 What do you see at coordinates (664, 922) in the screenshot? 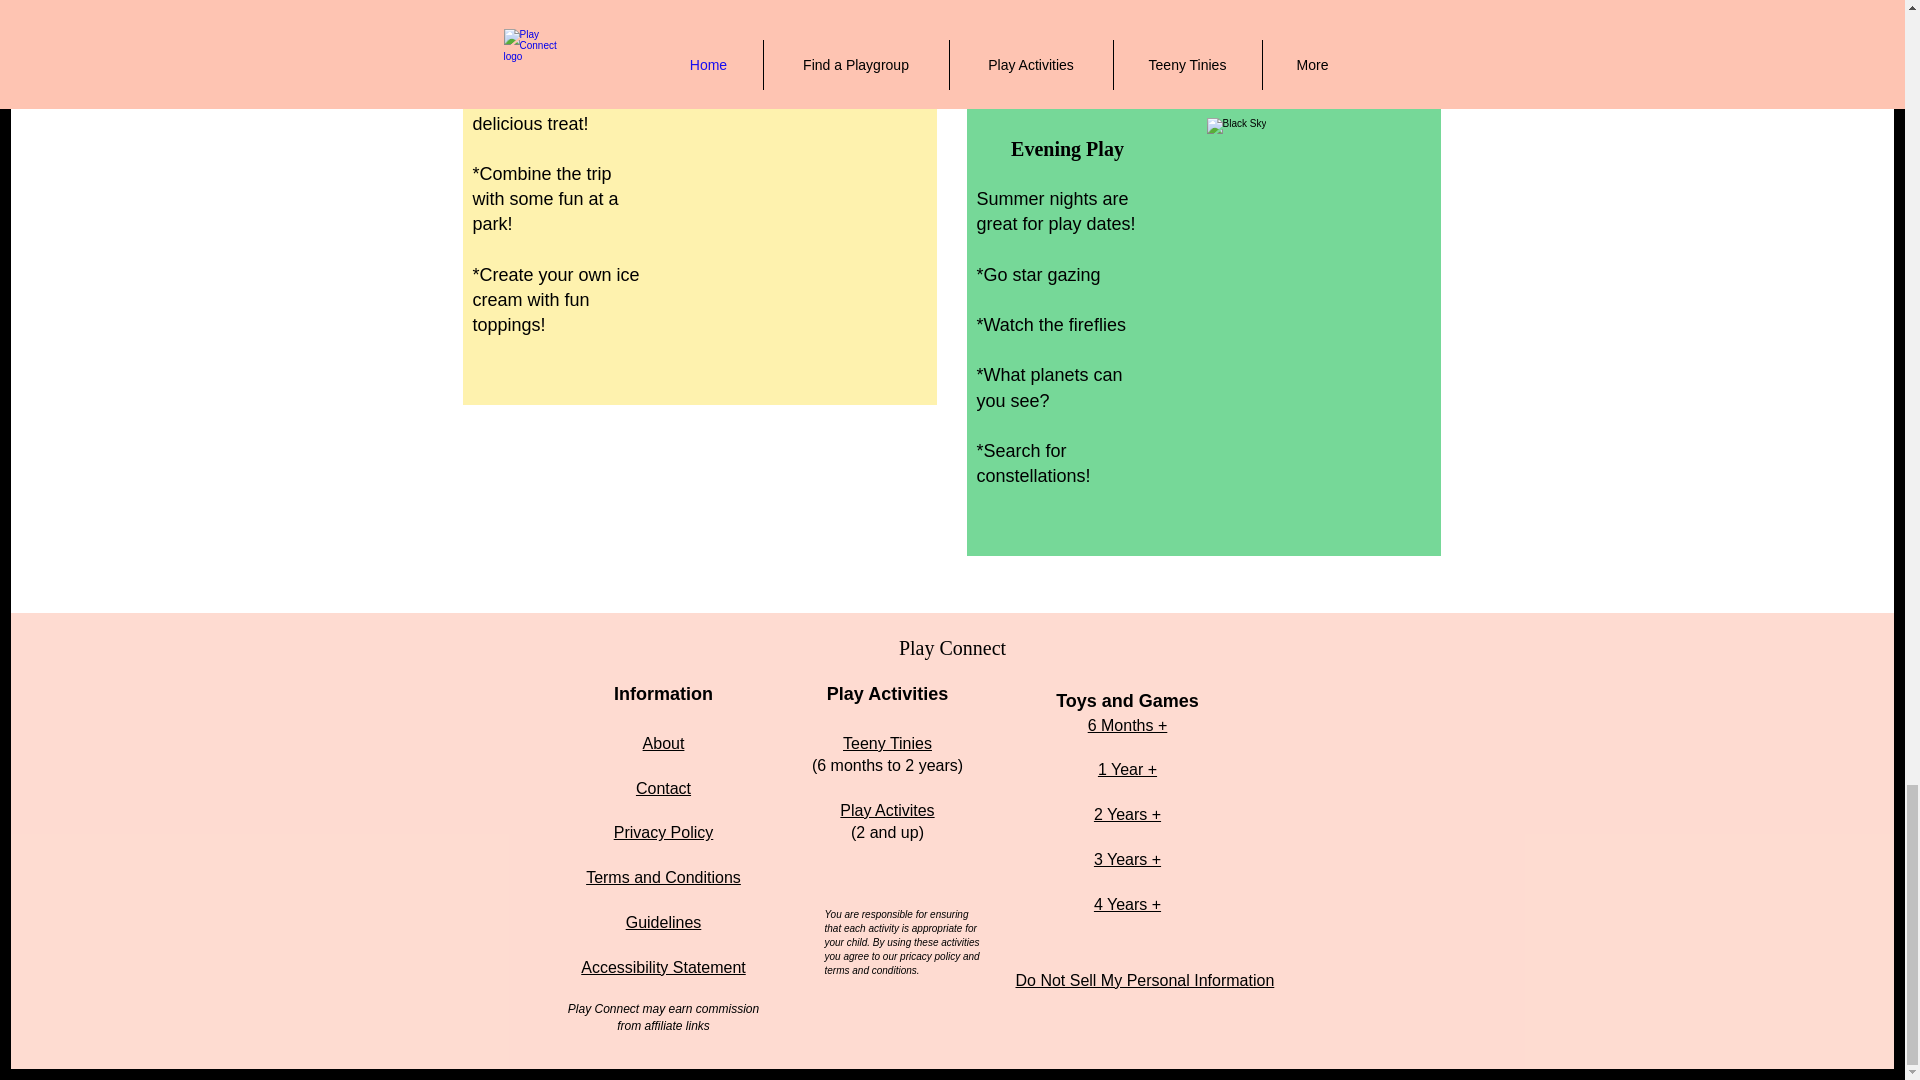
I see `Guidelines` at bounding box center [664, 922].